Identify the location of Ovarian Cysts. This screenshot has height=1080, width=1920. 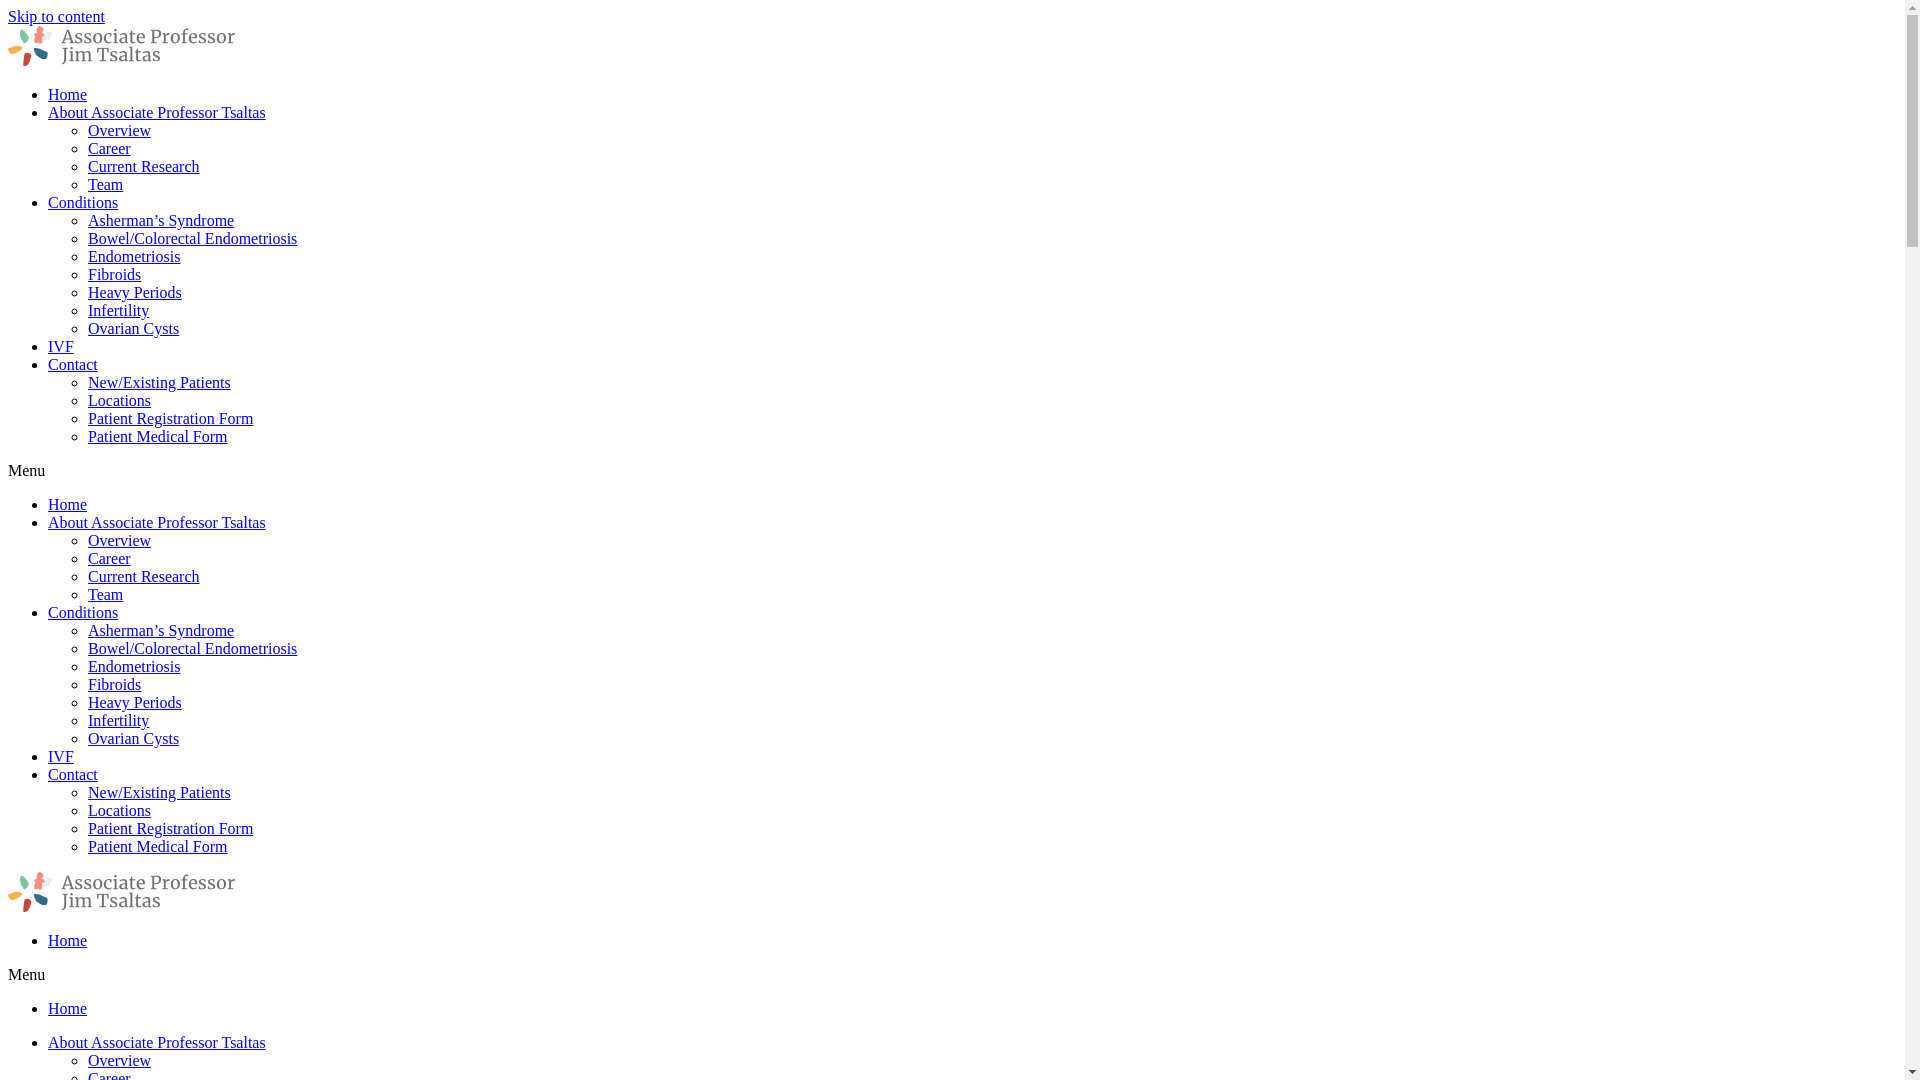
(134, 738).